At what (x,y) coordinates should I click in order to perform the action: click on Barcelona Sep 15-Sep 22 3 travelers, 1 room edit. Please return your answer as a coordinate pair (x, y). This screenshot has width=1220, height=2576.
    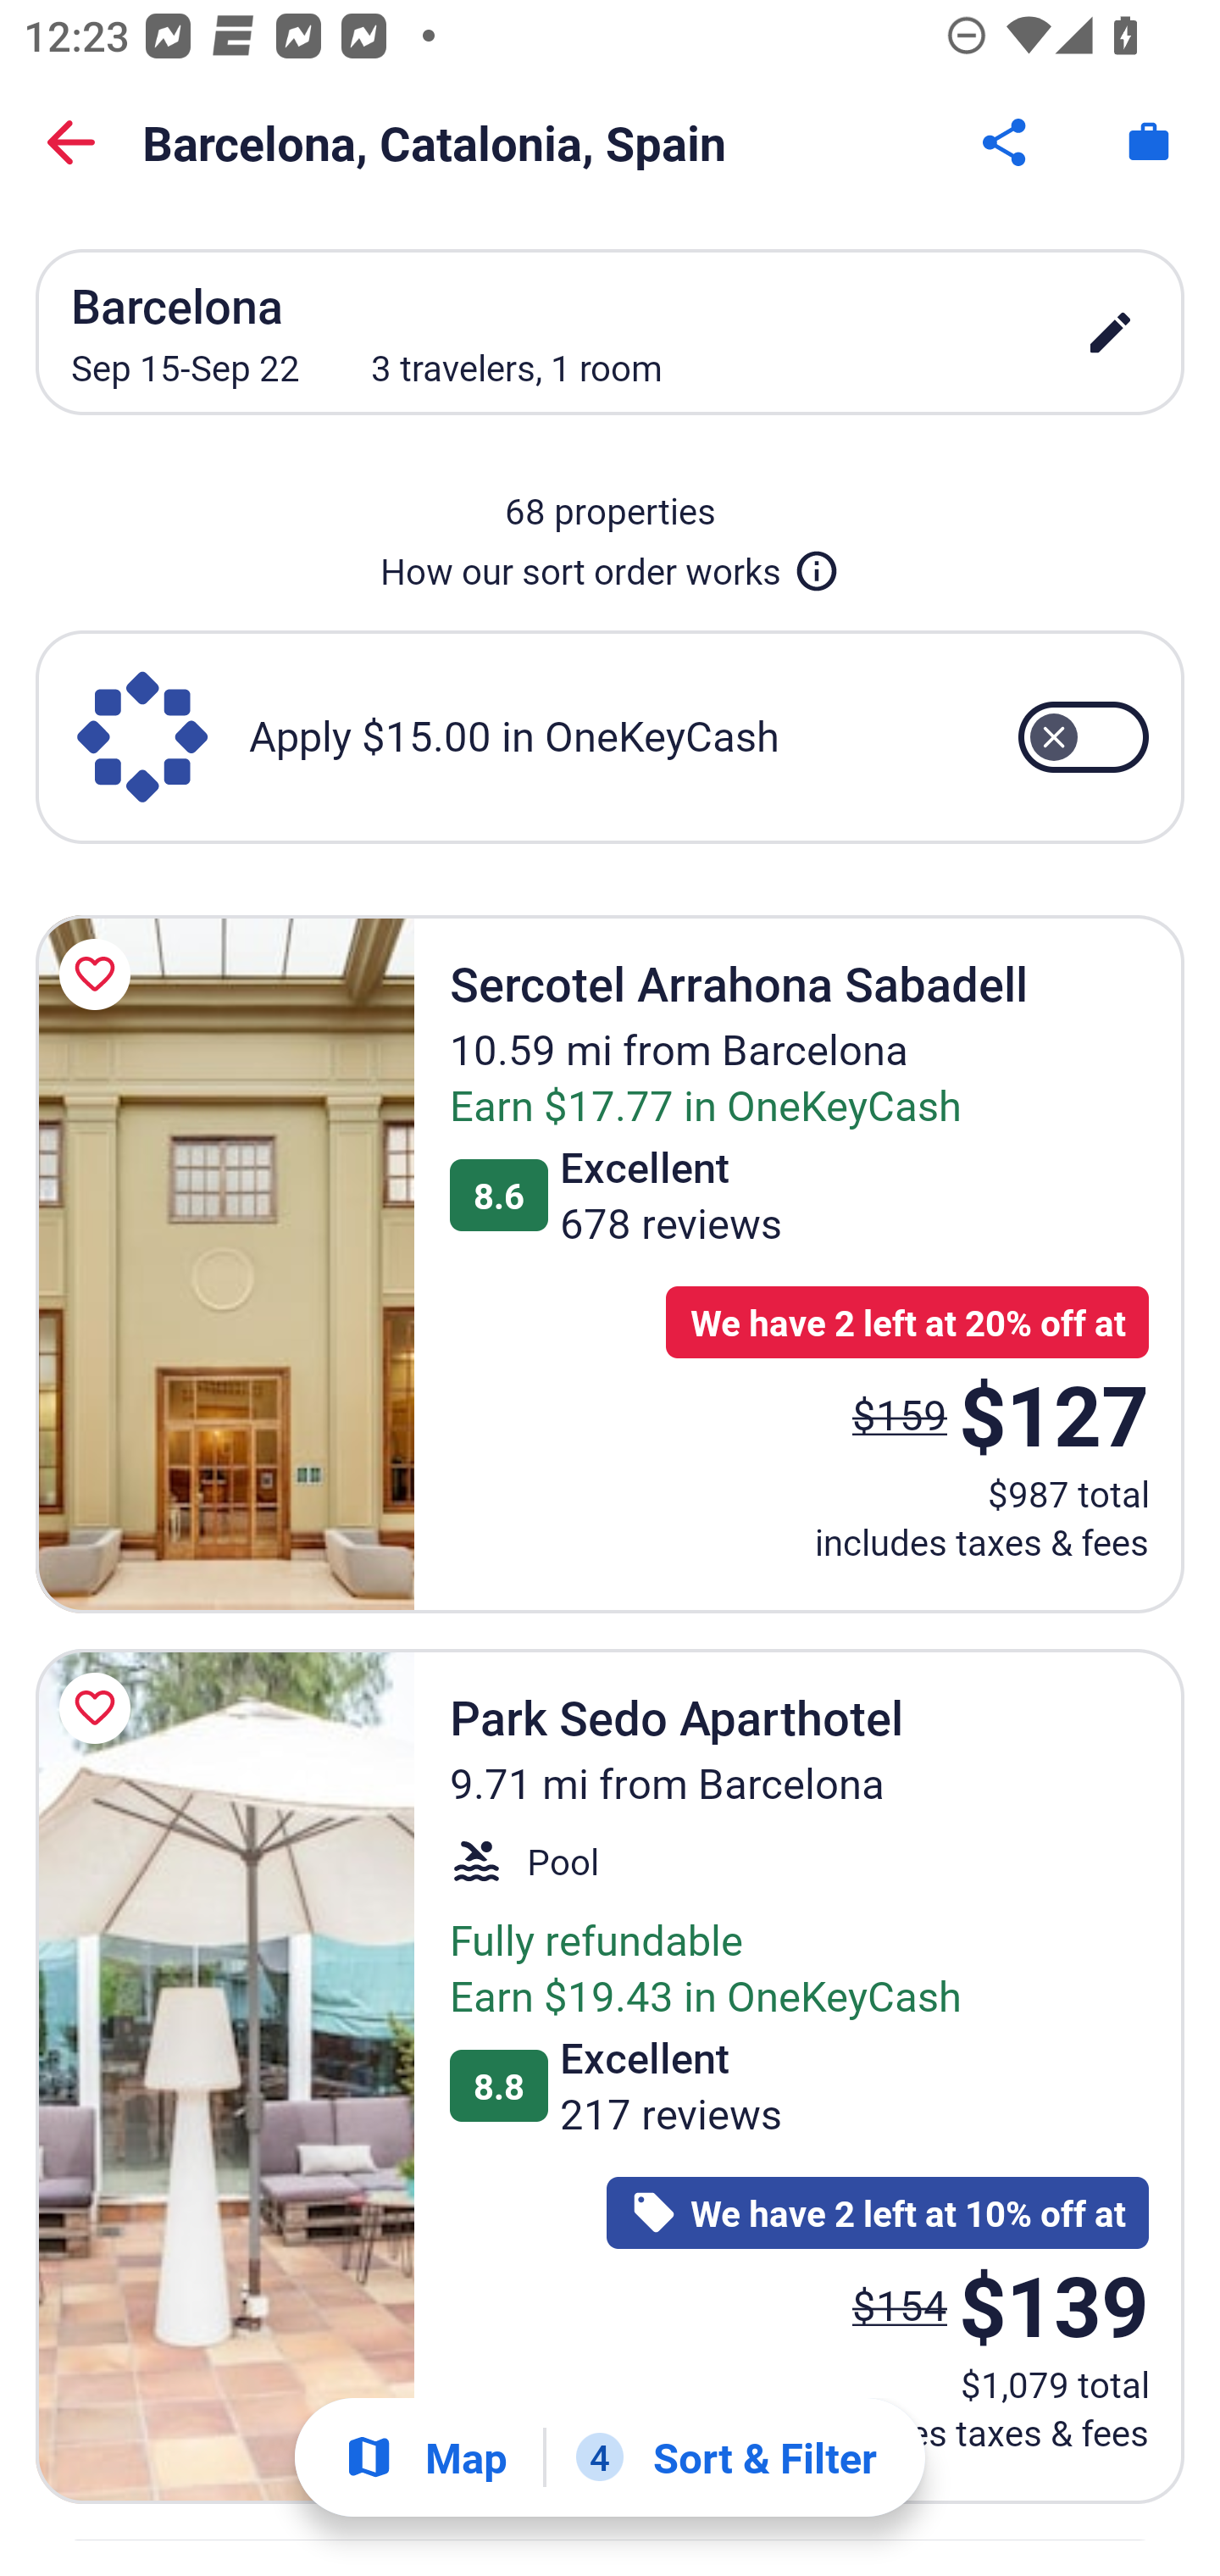
    Looking at the image, I should click on (610, 332).